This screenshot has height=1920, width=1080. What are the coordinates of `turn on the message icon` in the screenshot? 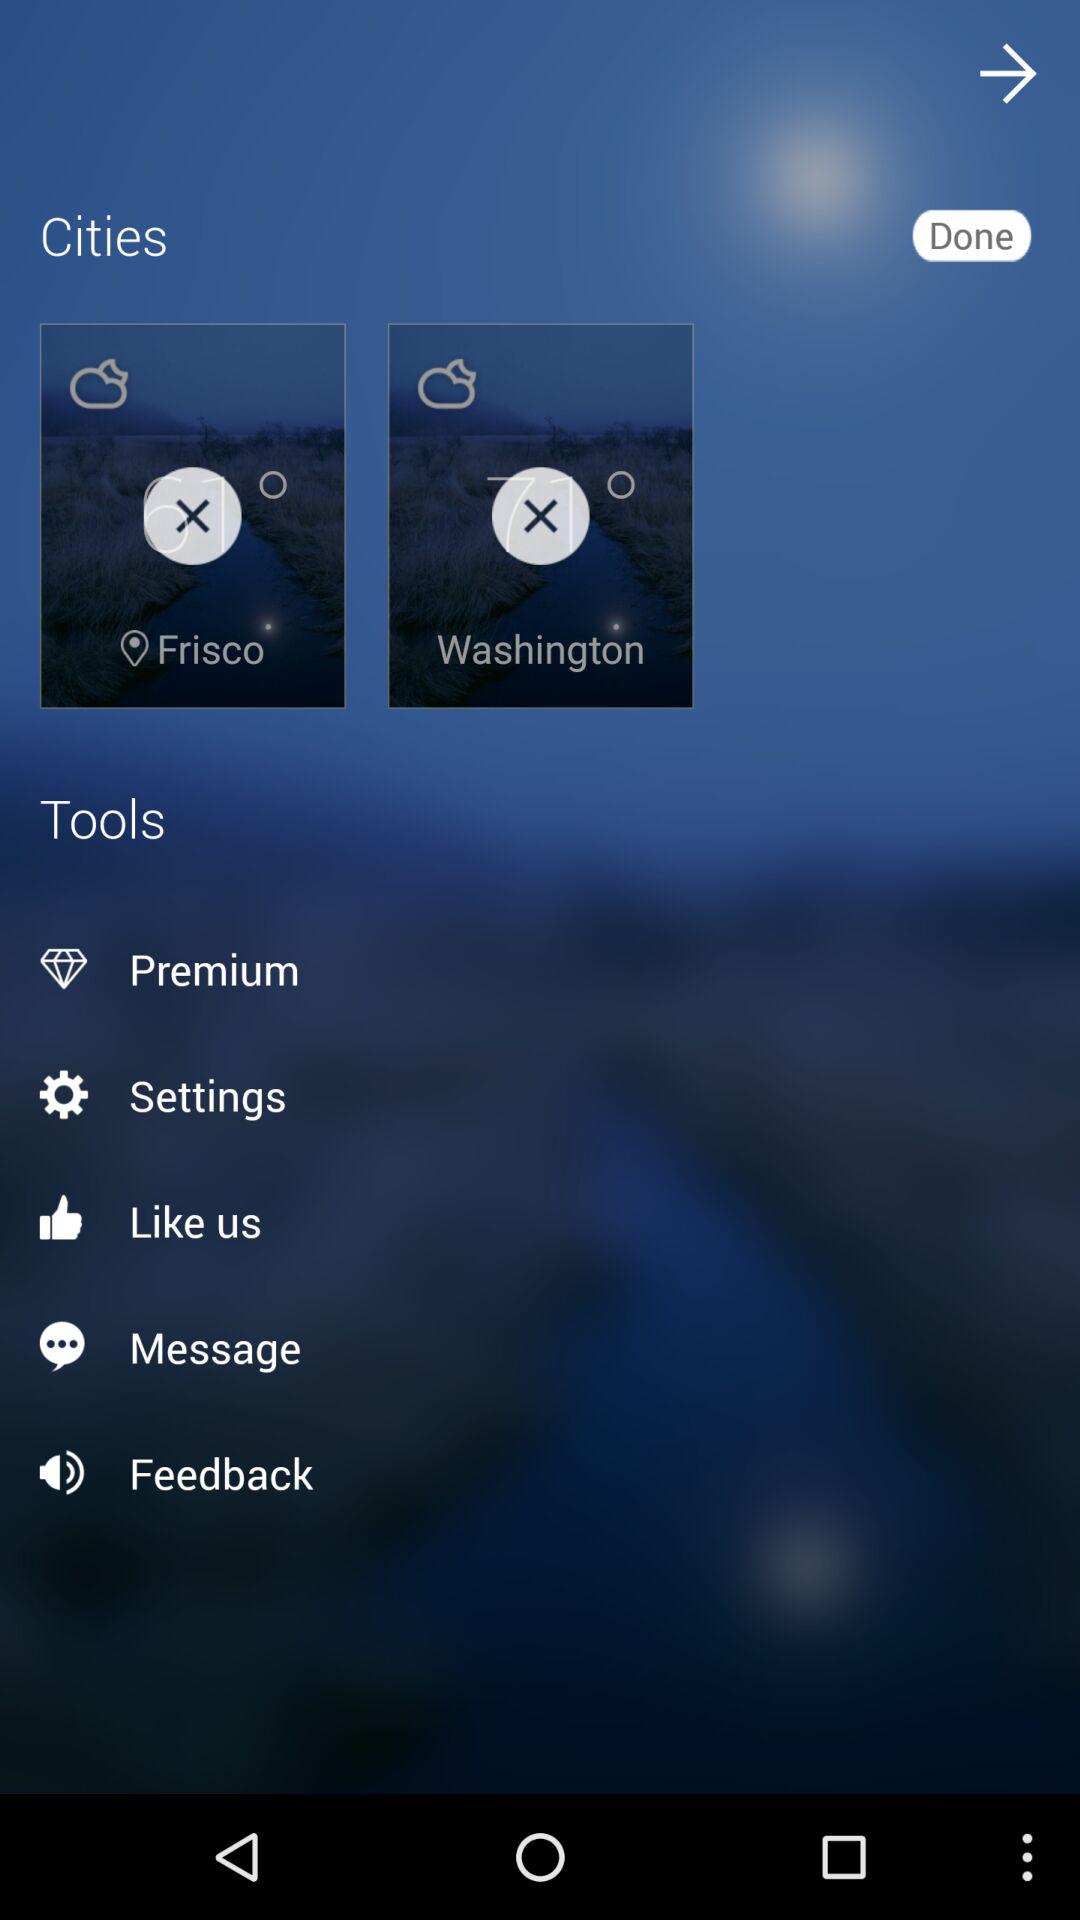 It's located at (540, 1346).